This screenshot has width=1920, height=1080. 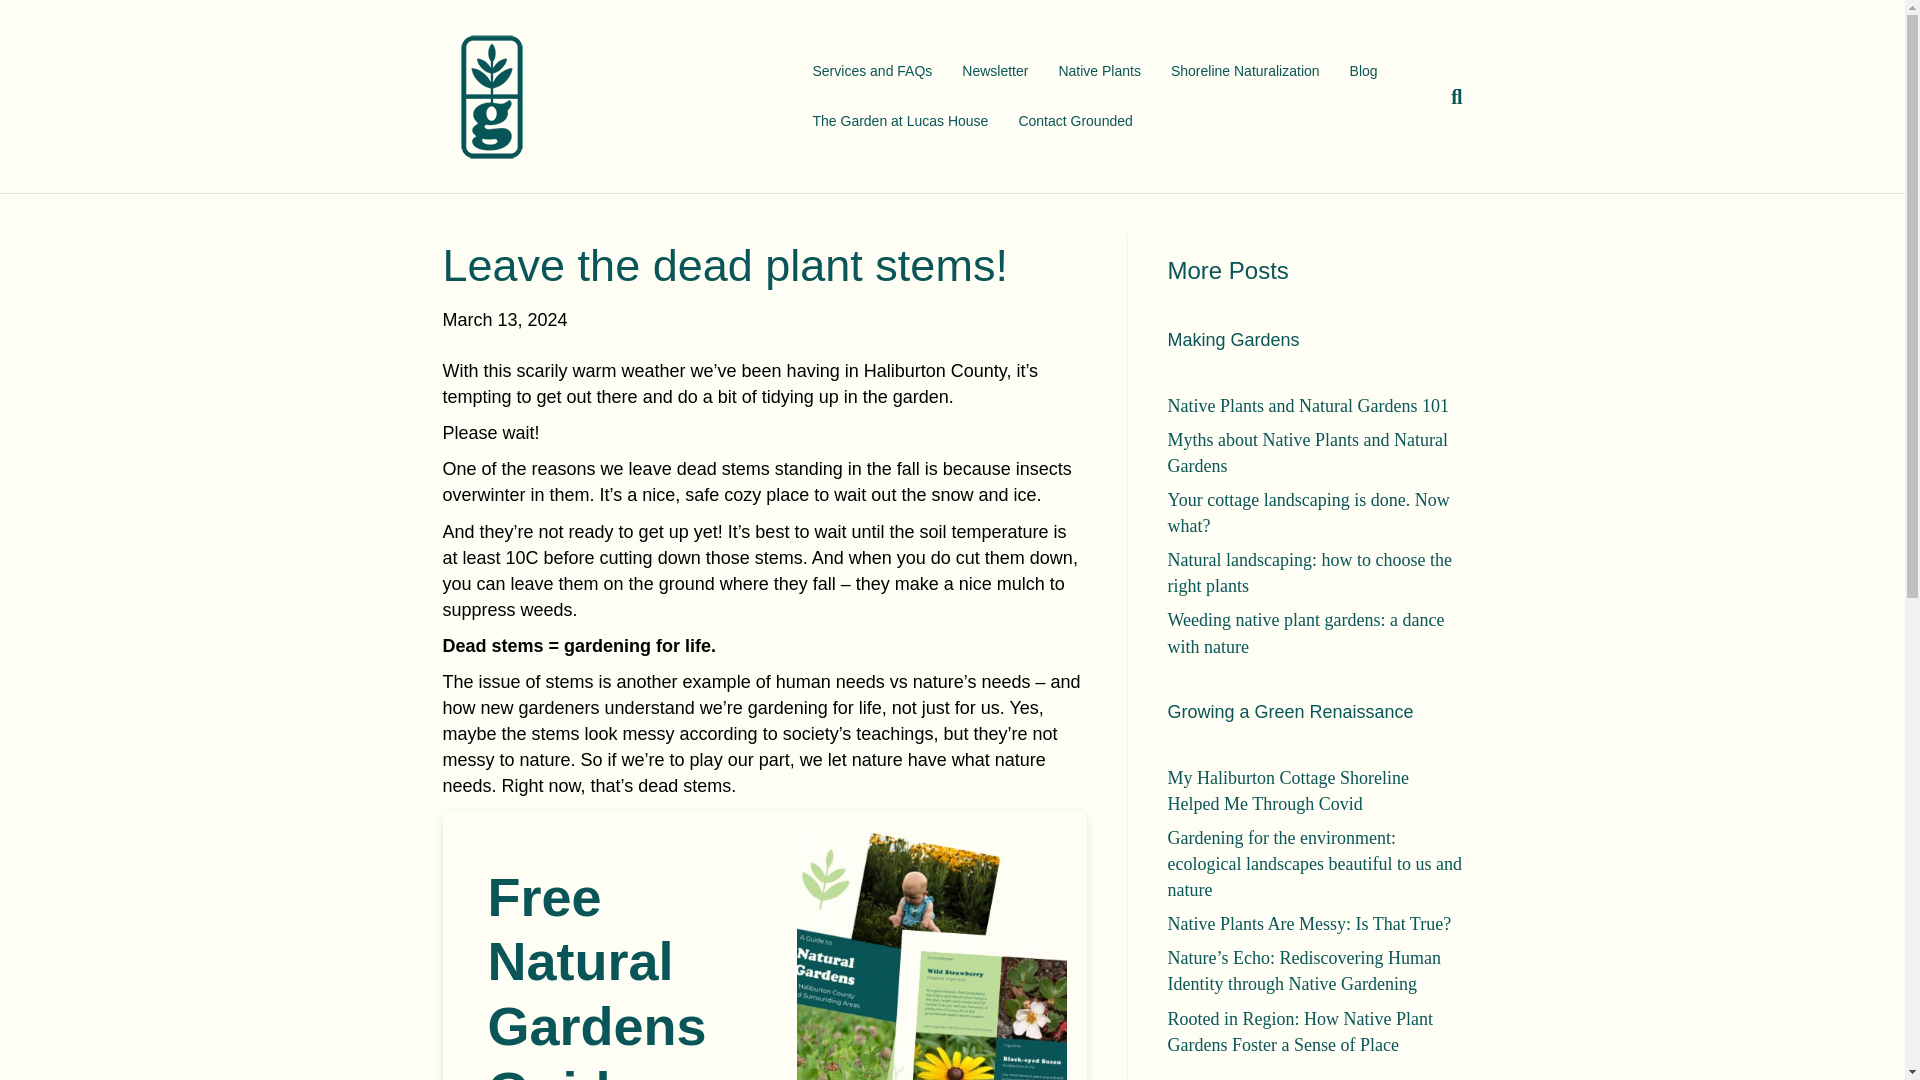 What do you see at coordinates (1307, 452) in the screenshot?
I see `Myths about Native Plants and Natural Gardens` at bounding box center [1307, 452].